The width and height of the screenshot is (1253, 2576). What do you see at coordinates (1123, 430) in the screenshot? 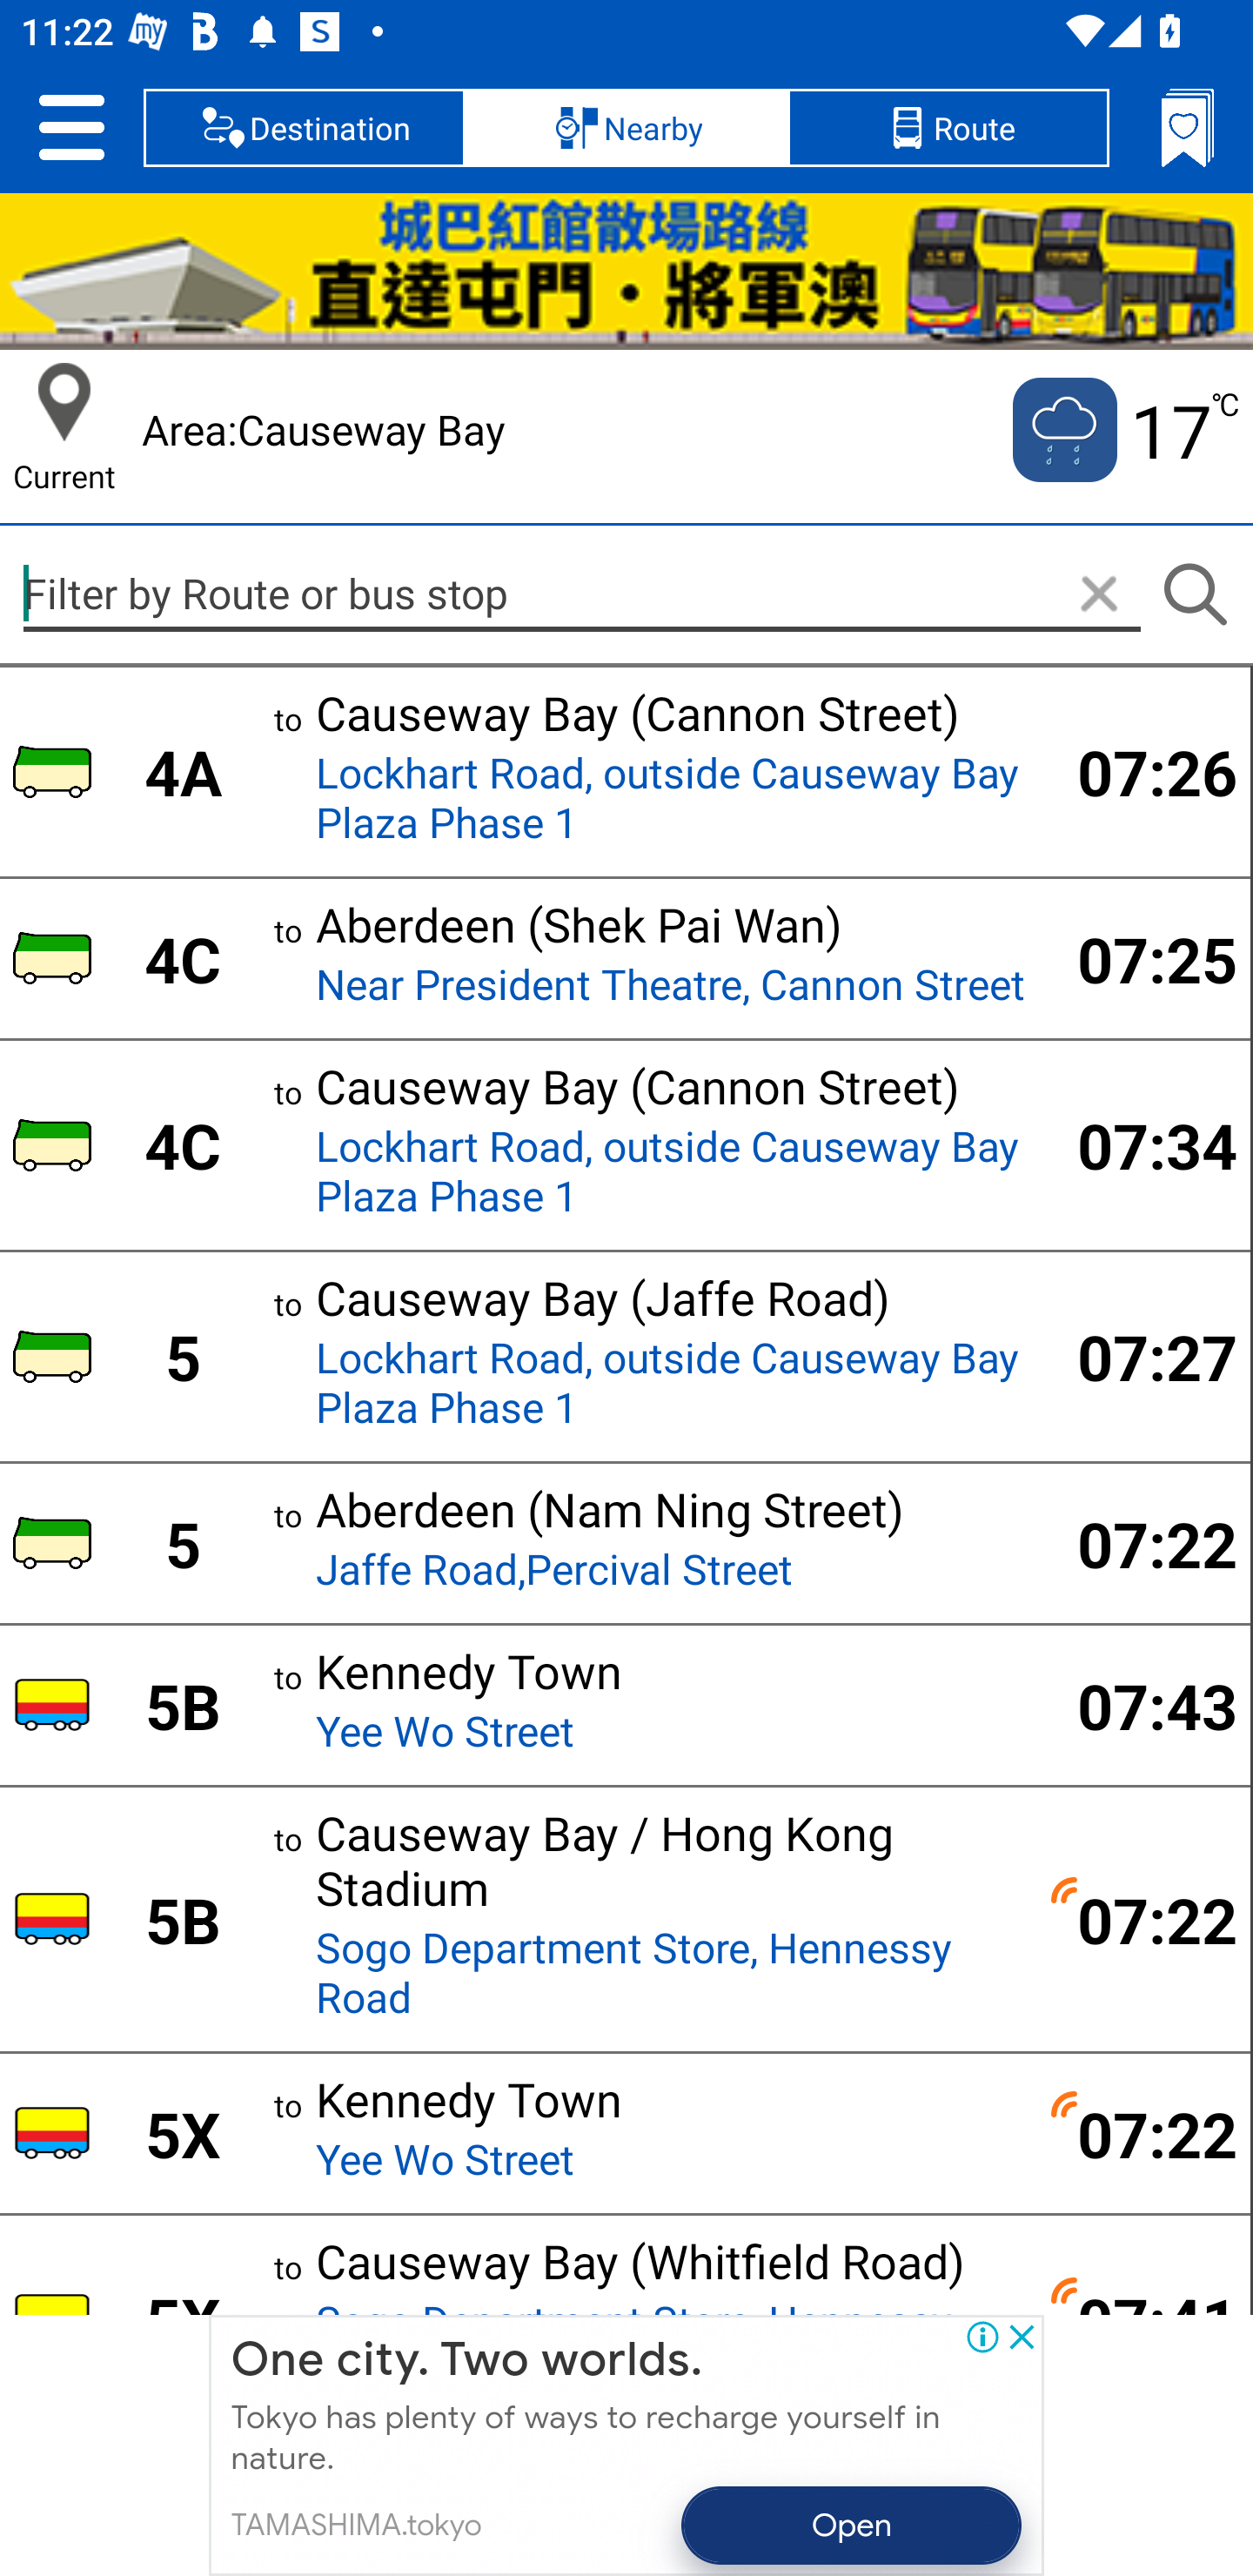
I see `Current temputure is  17  no 17 ℃` at bounding box center [1123, 430].